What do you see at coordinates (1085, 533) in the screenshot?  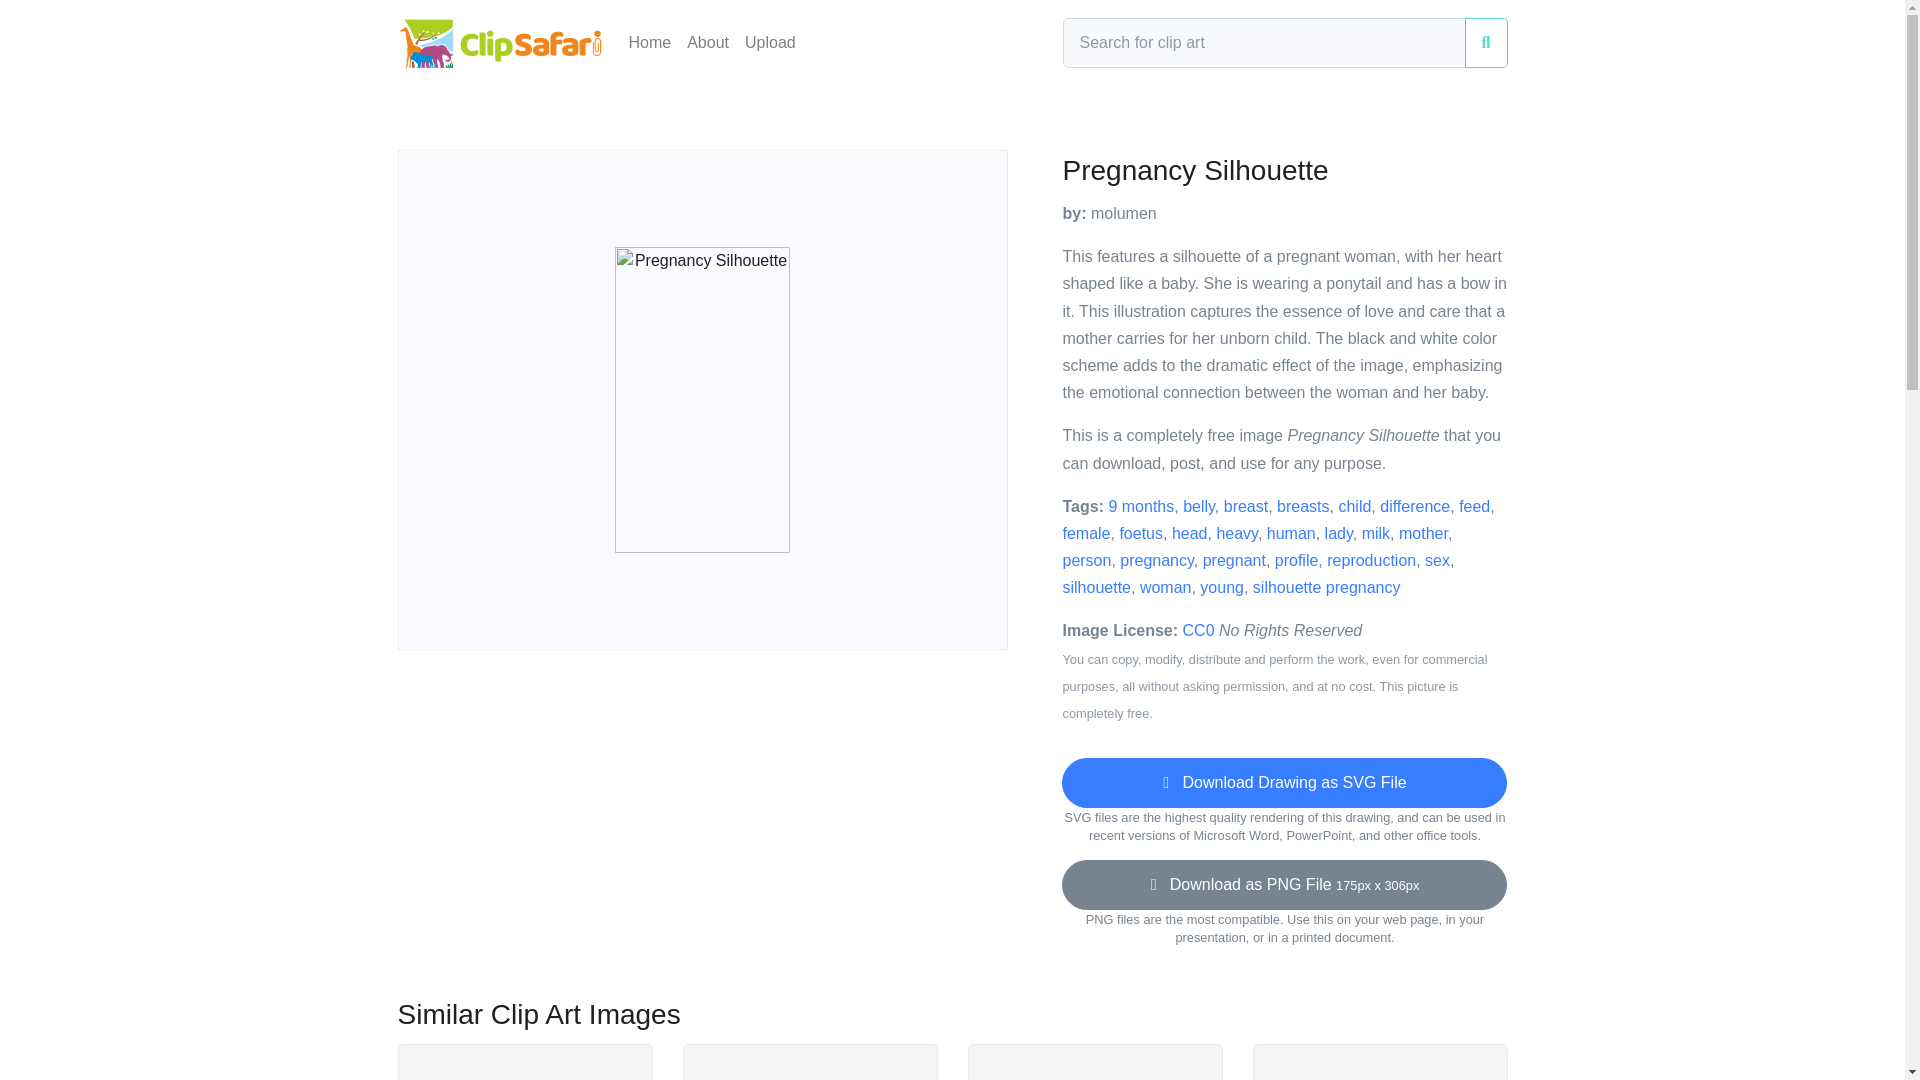 I see `female` at bounding box center [1085, 533].